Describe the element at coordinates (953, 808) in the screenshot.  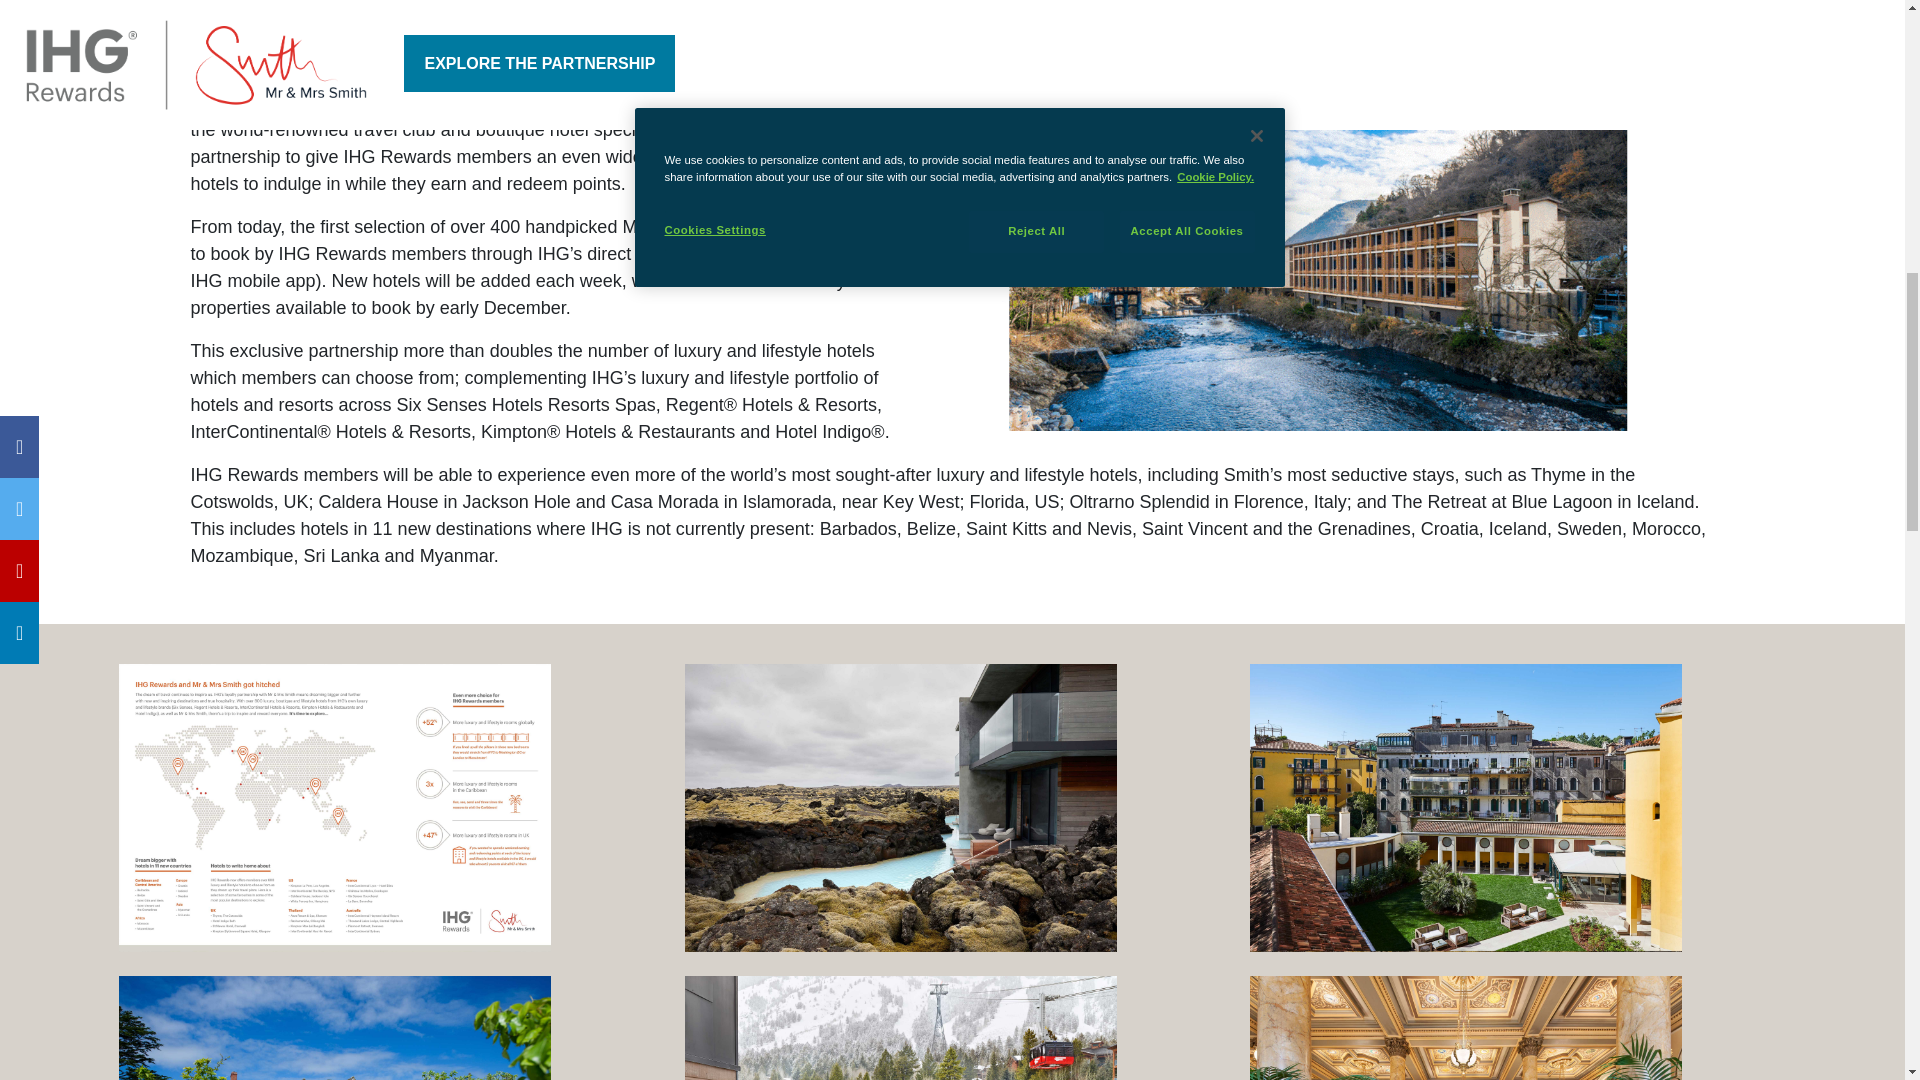
I see `Gallery Image` at that location.